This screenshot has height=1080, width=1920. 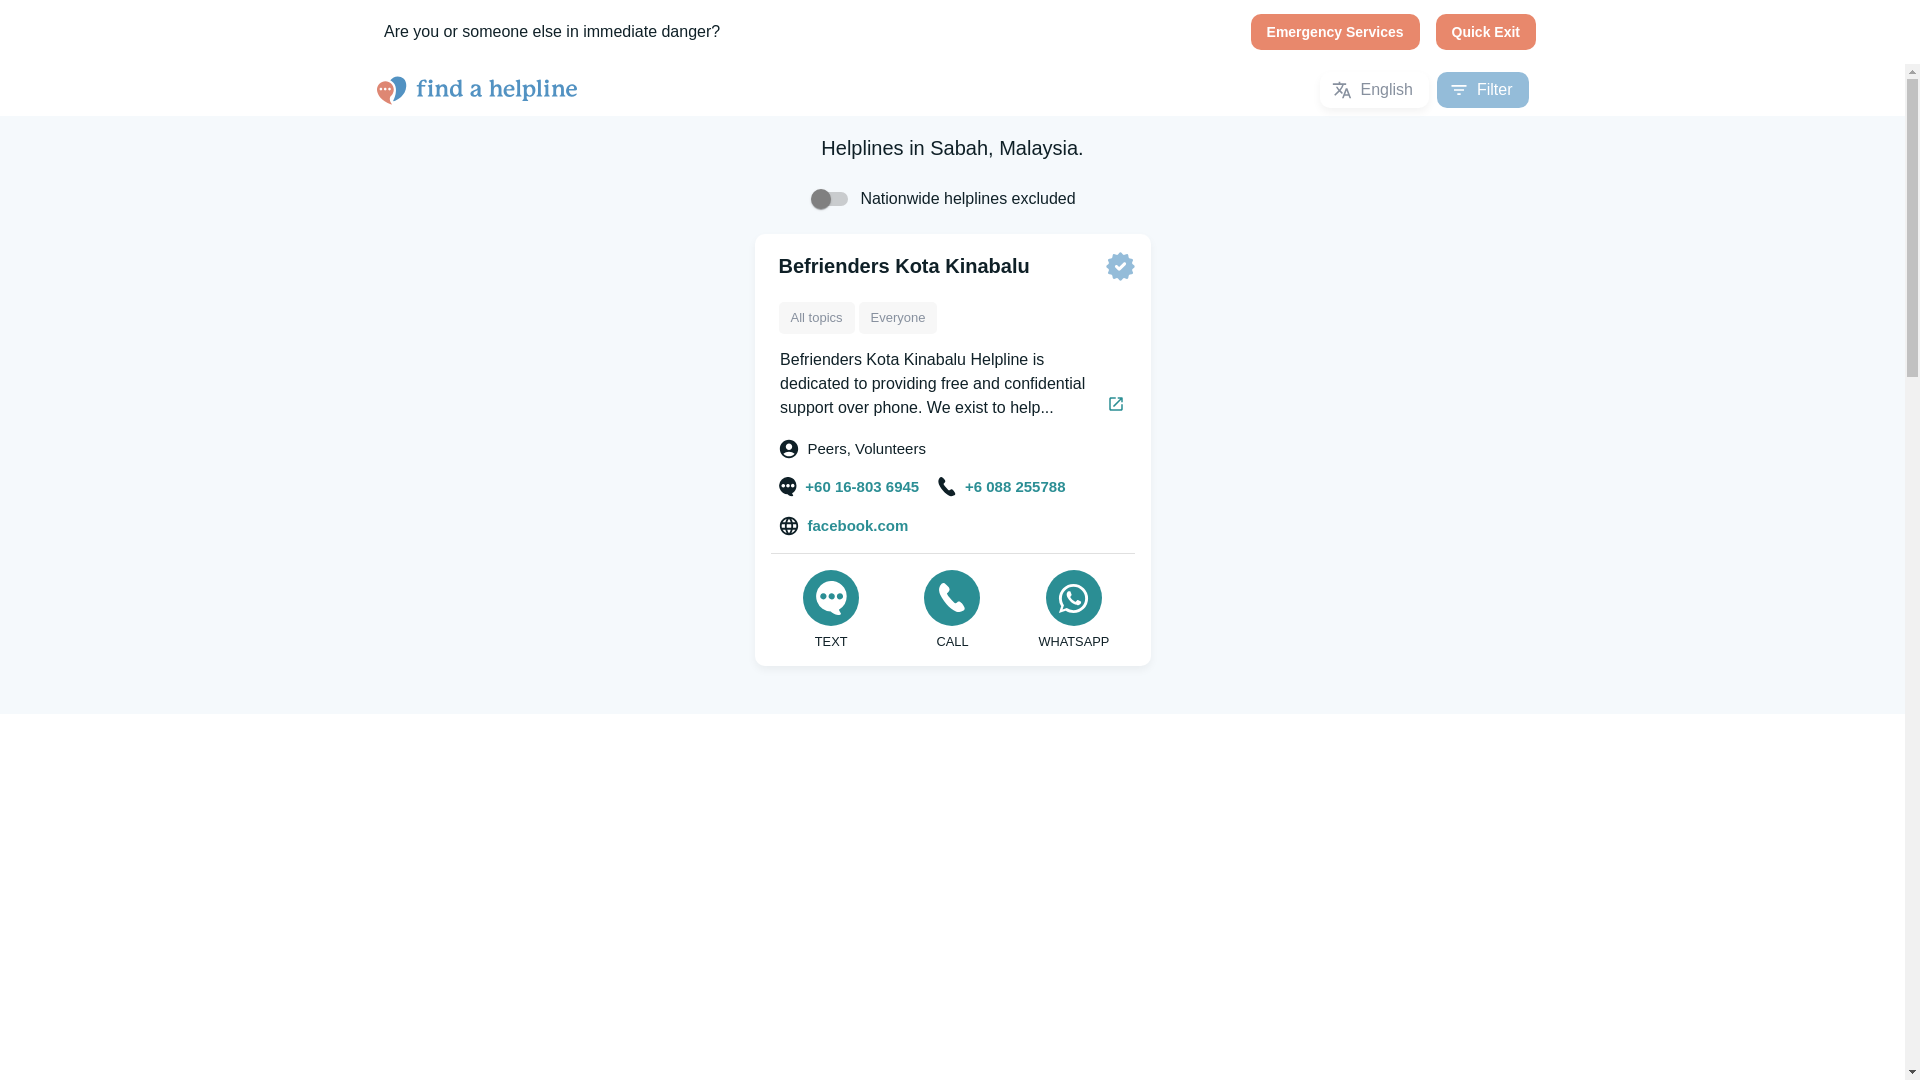 I want to click on Quick Exit, so click(x=1486, y=32).